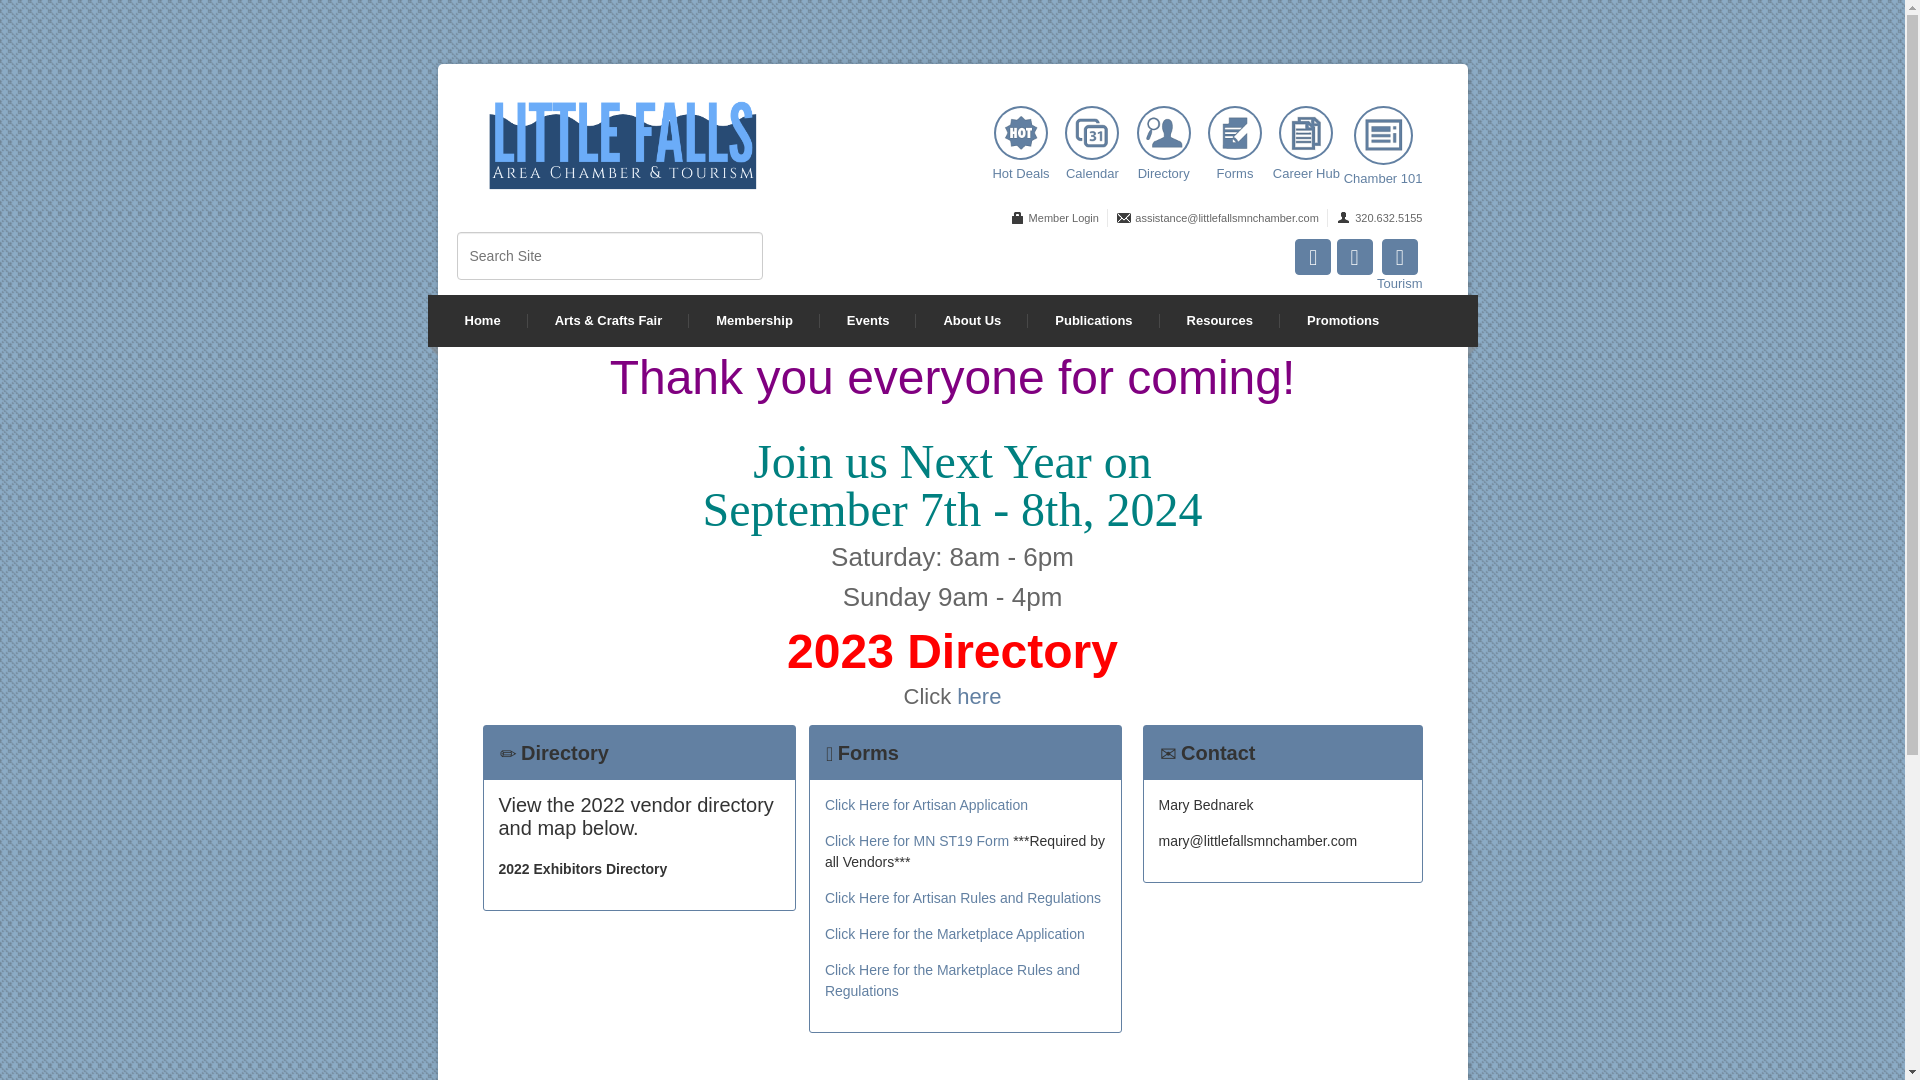 Image resolution: width=1920 pixels, height=1080 pixels. Describe the element at coordinates (1305, 132) in the screenshot. I see `Career Hub` at that location.